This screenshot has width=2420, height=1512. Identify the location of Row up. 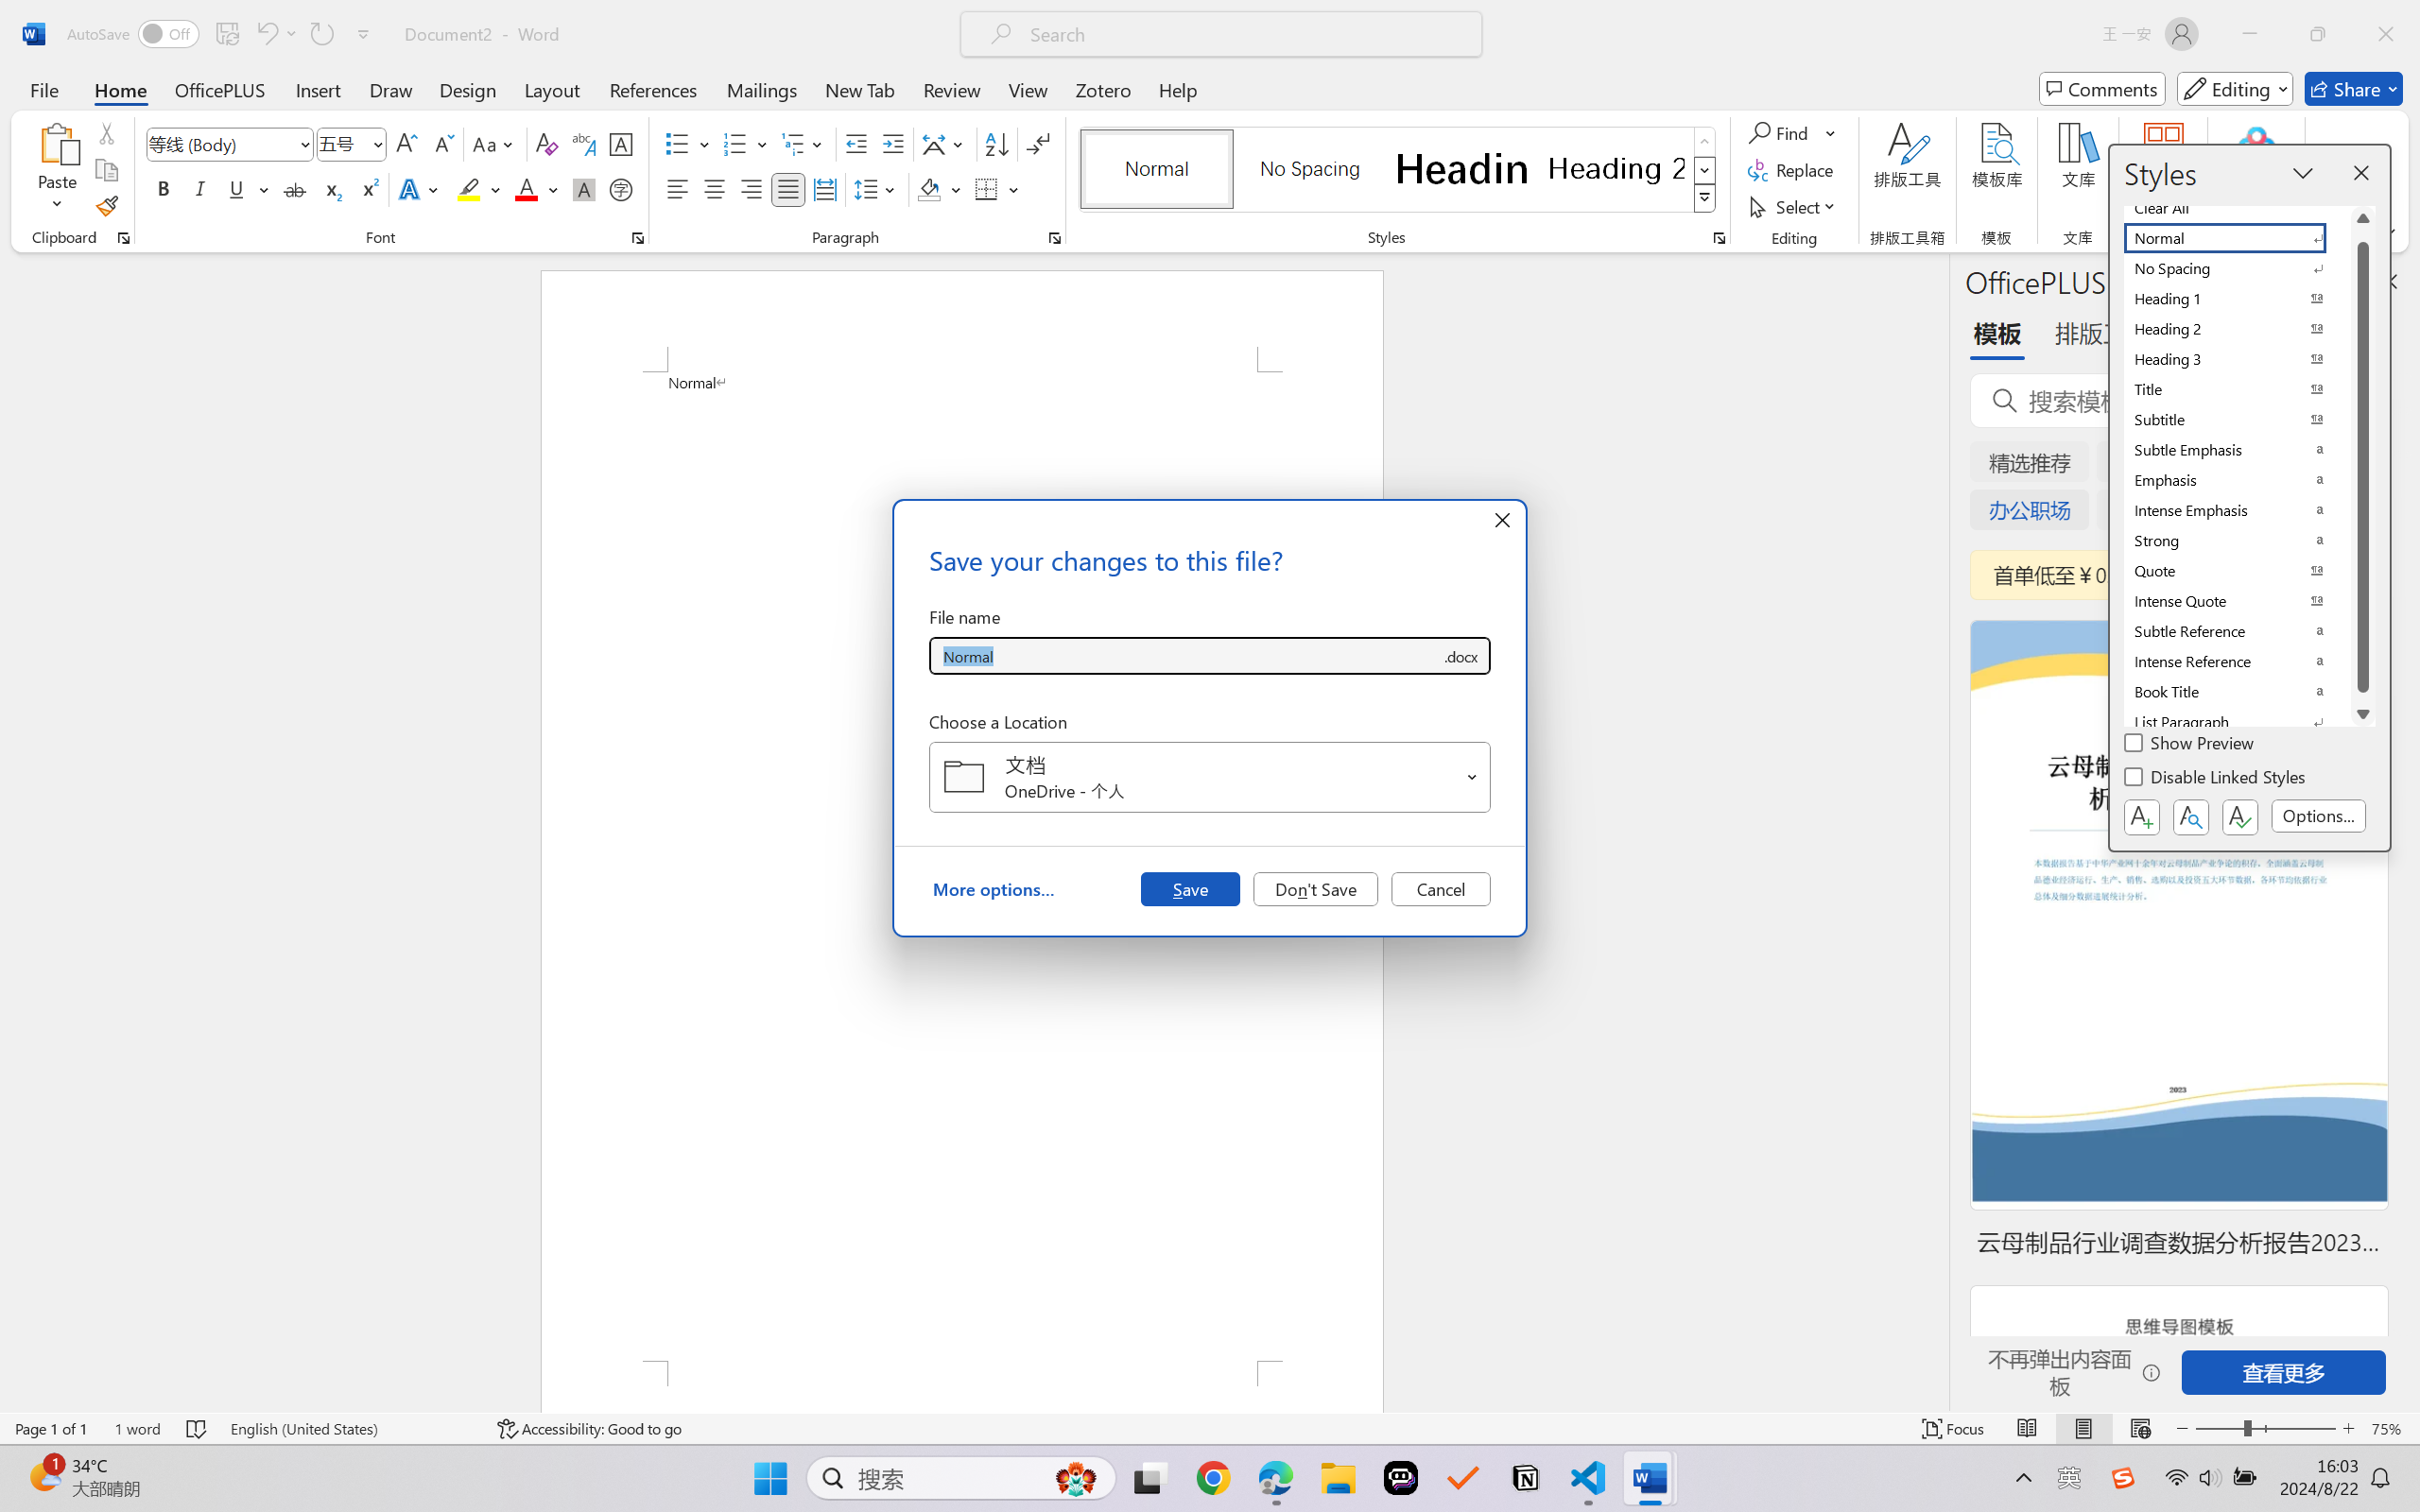
(1705, 142).